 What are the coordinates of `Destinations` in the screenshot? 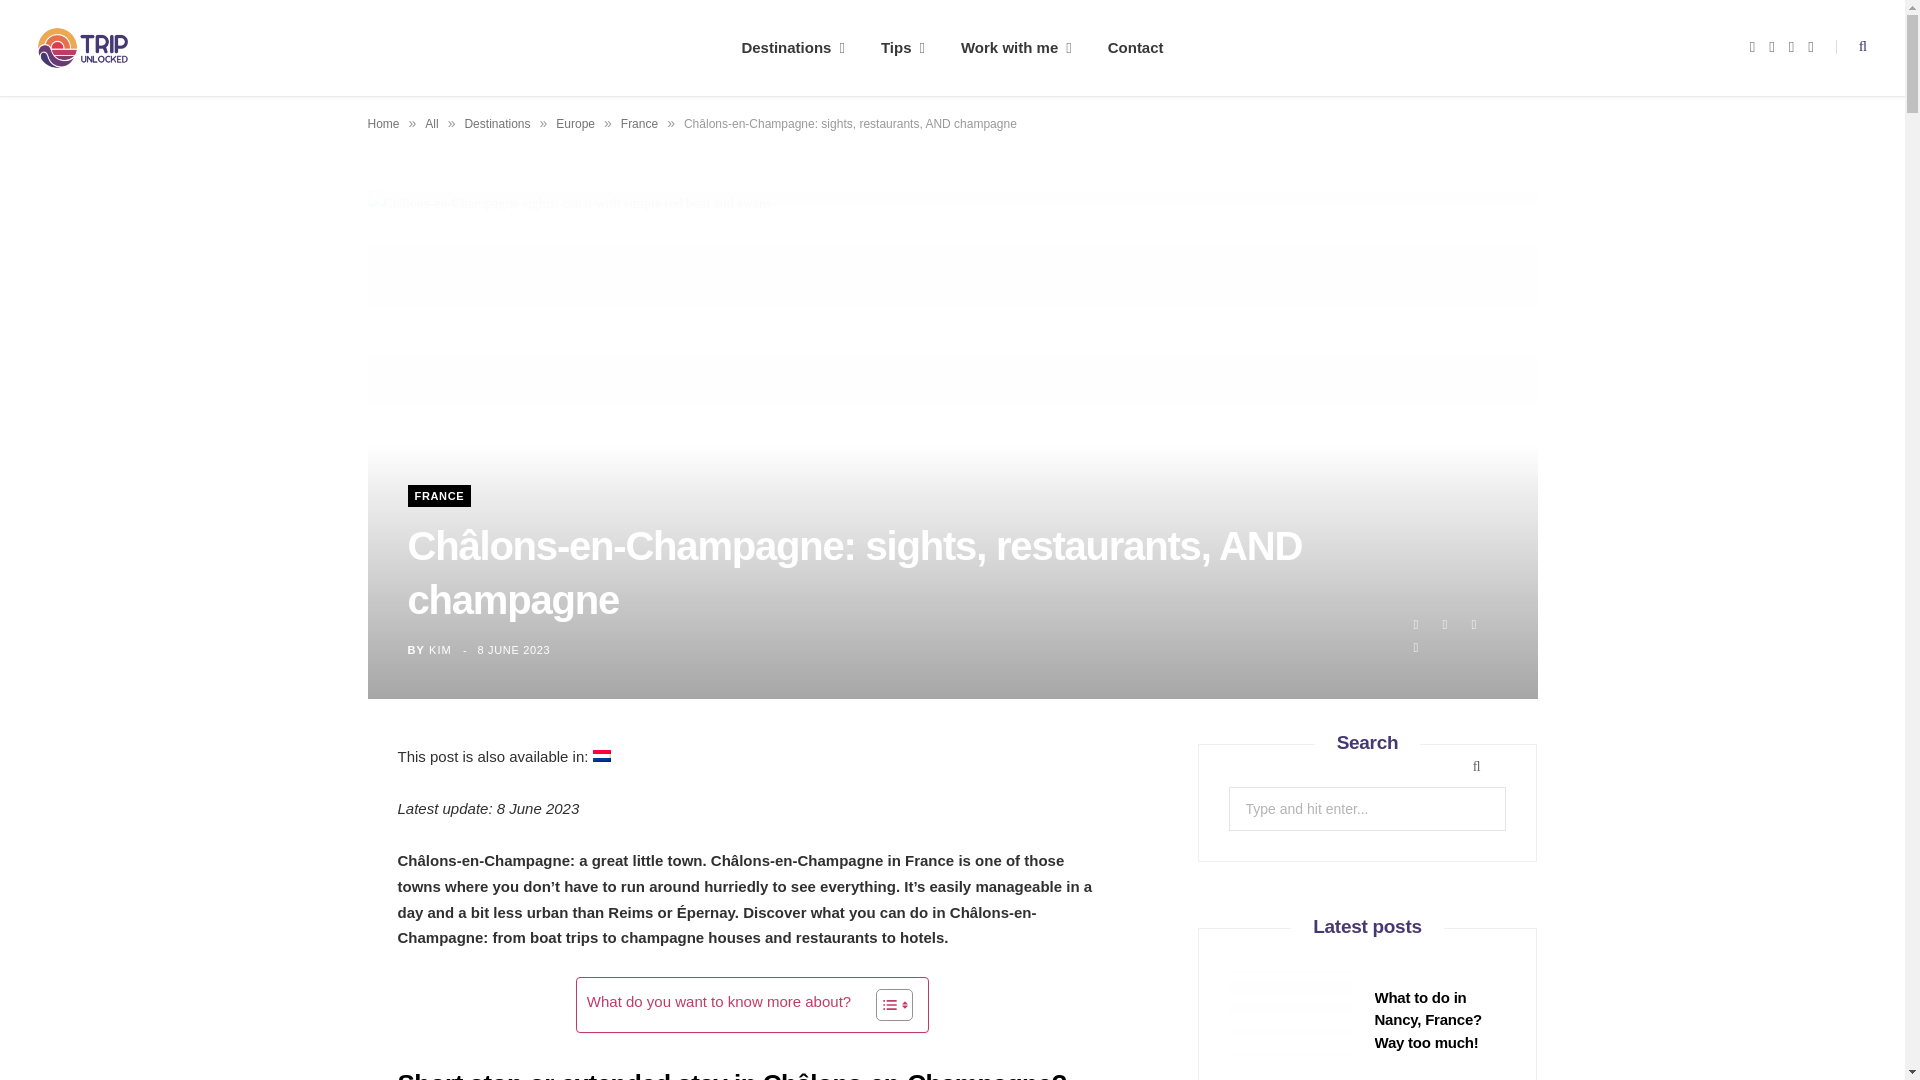 It's located at (792, 48).